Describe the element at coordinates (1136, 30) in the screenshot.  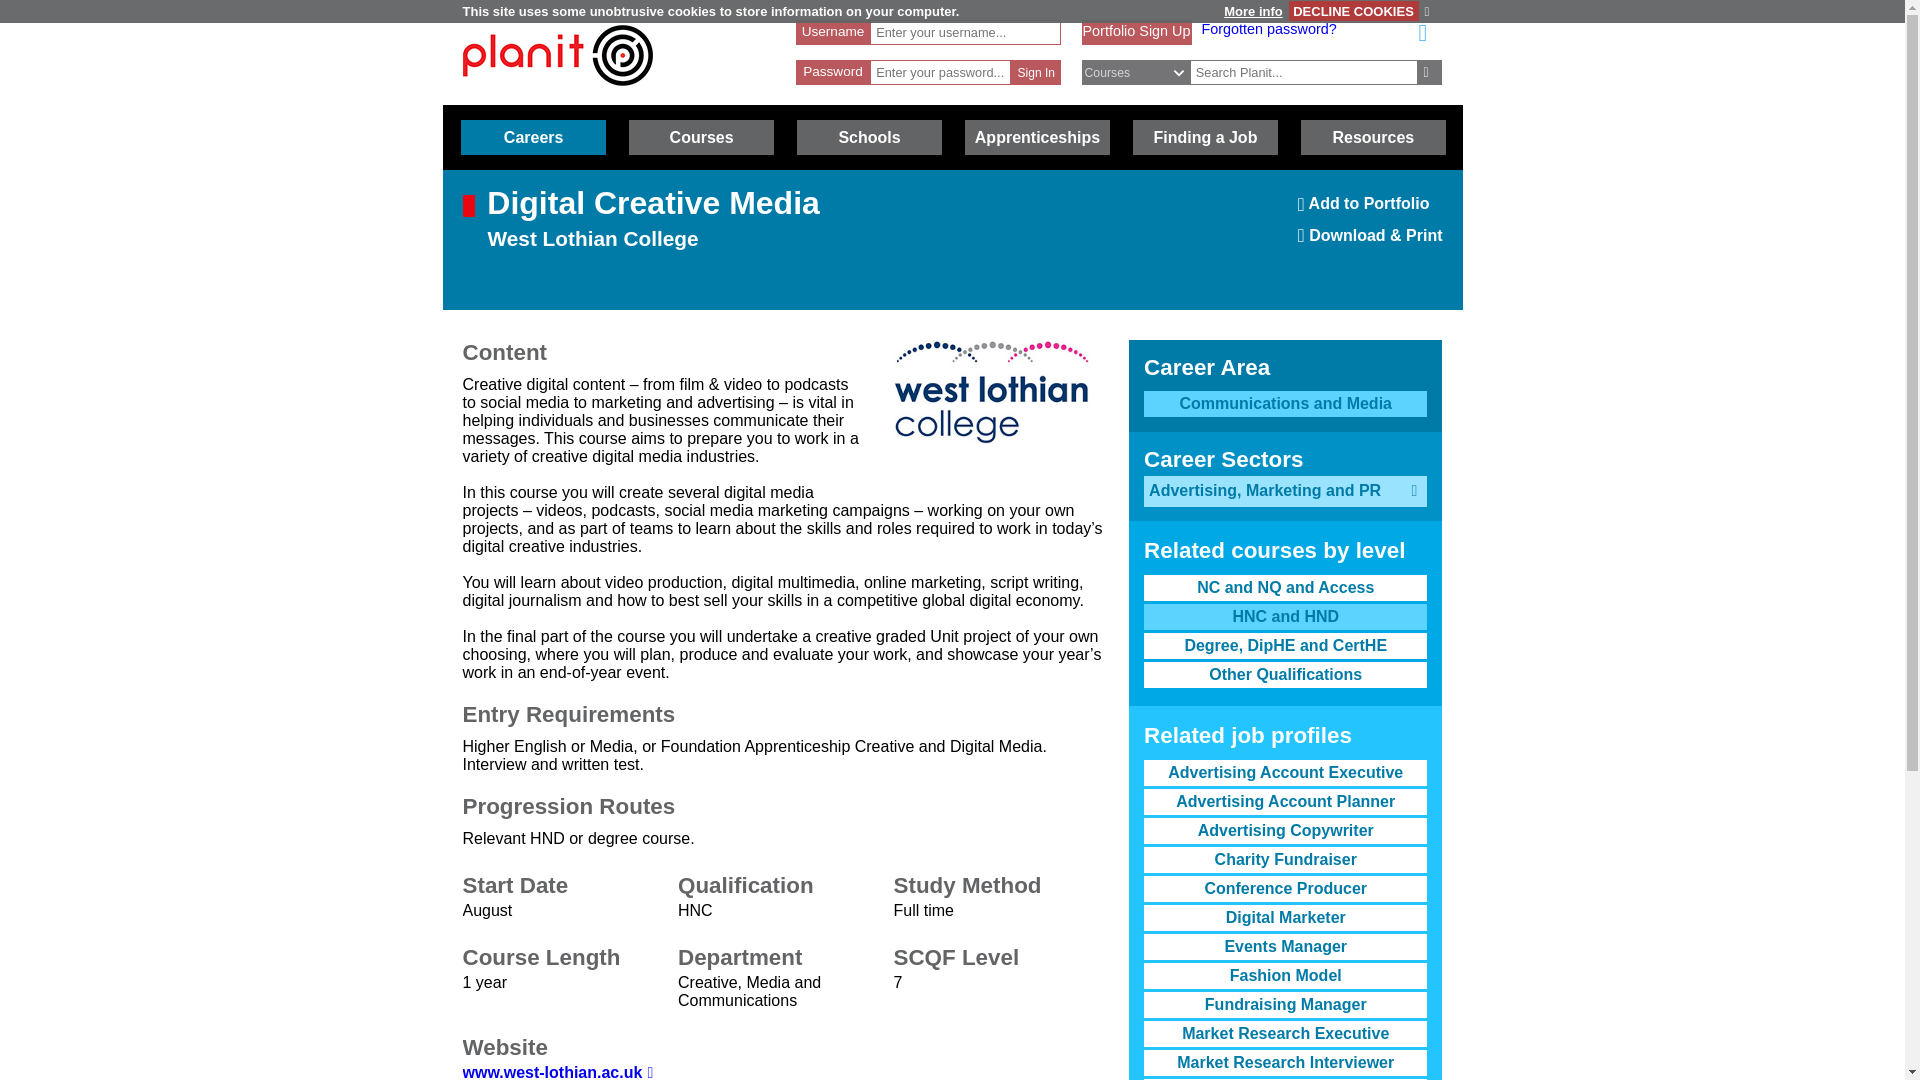
I see `Resources` at that location.